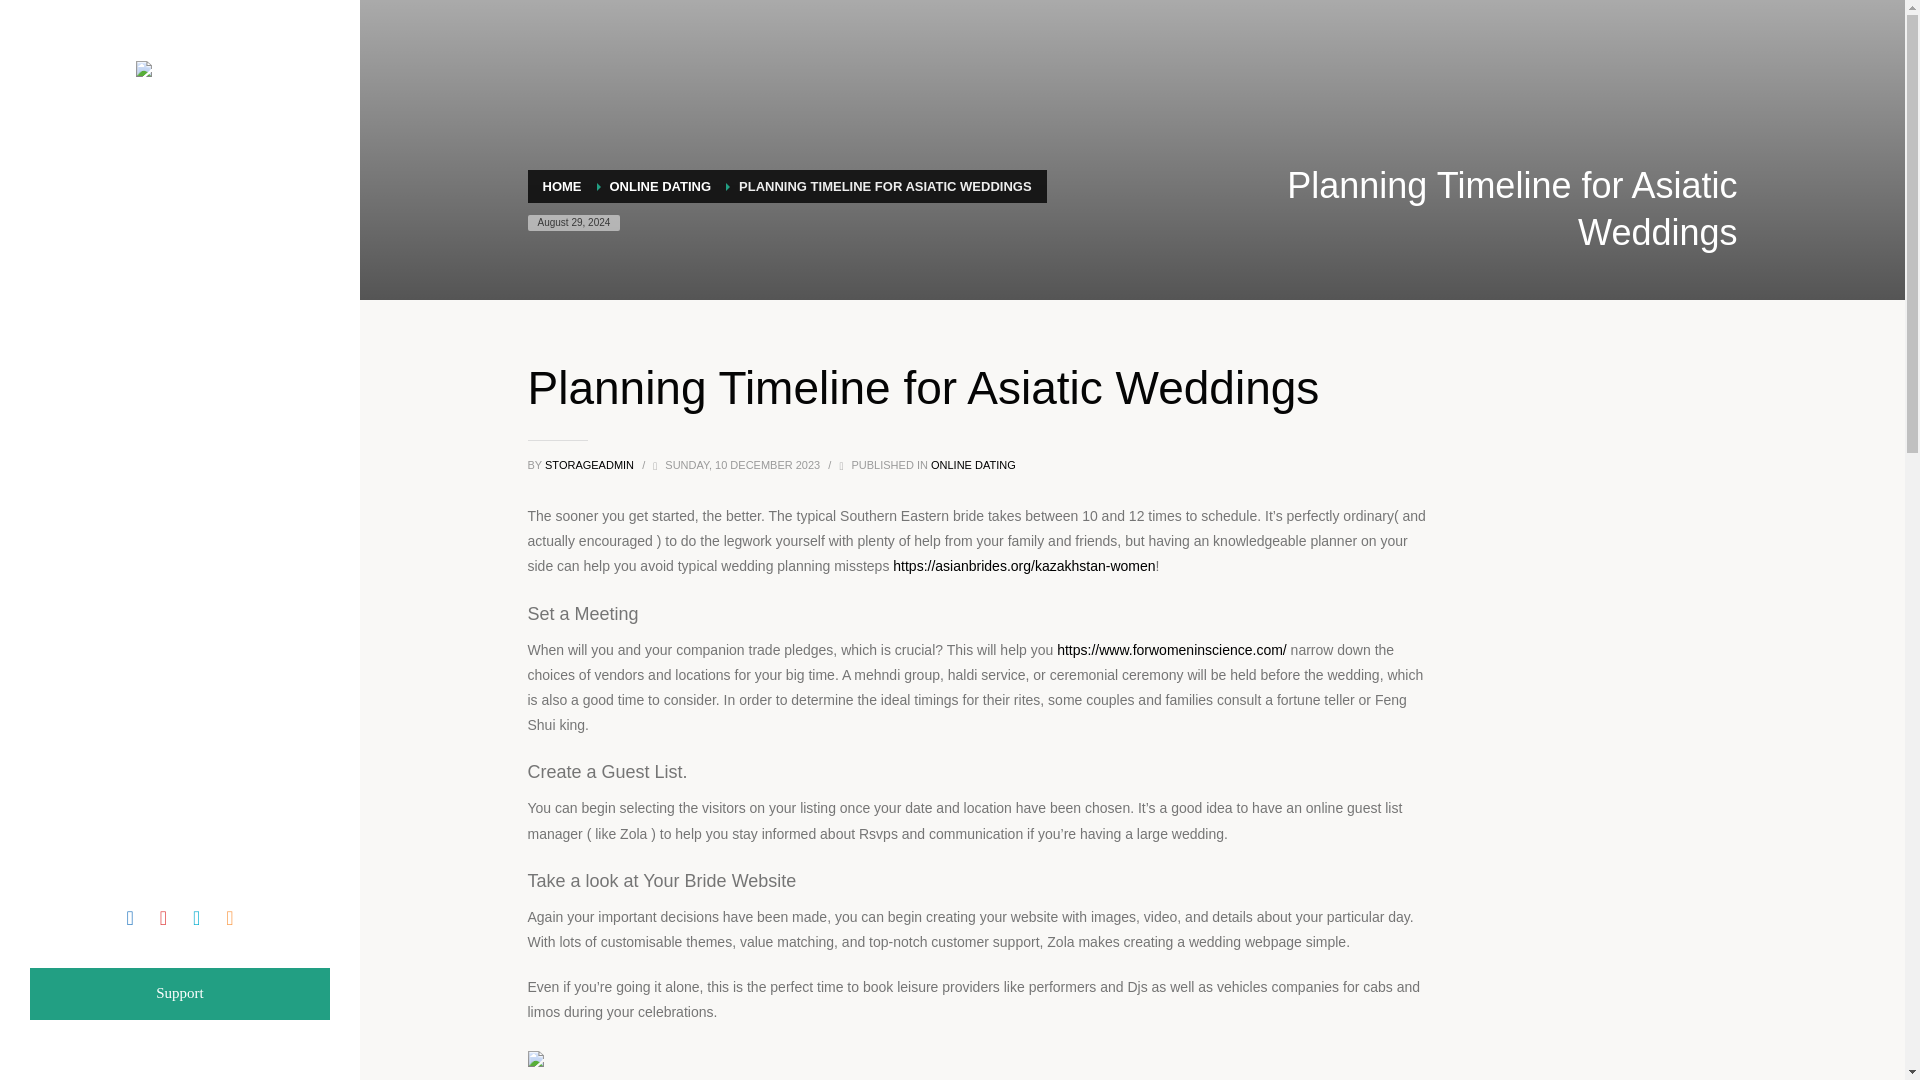  Describe the element at coordinates (973, 464) in the screenshot. I see `ONLINE DATING` at that location.